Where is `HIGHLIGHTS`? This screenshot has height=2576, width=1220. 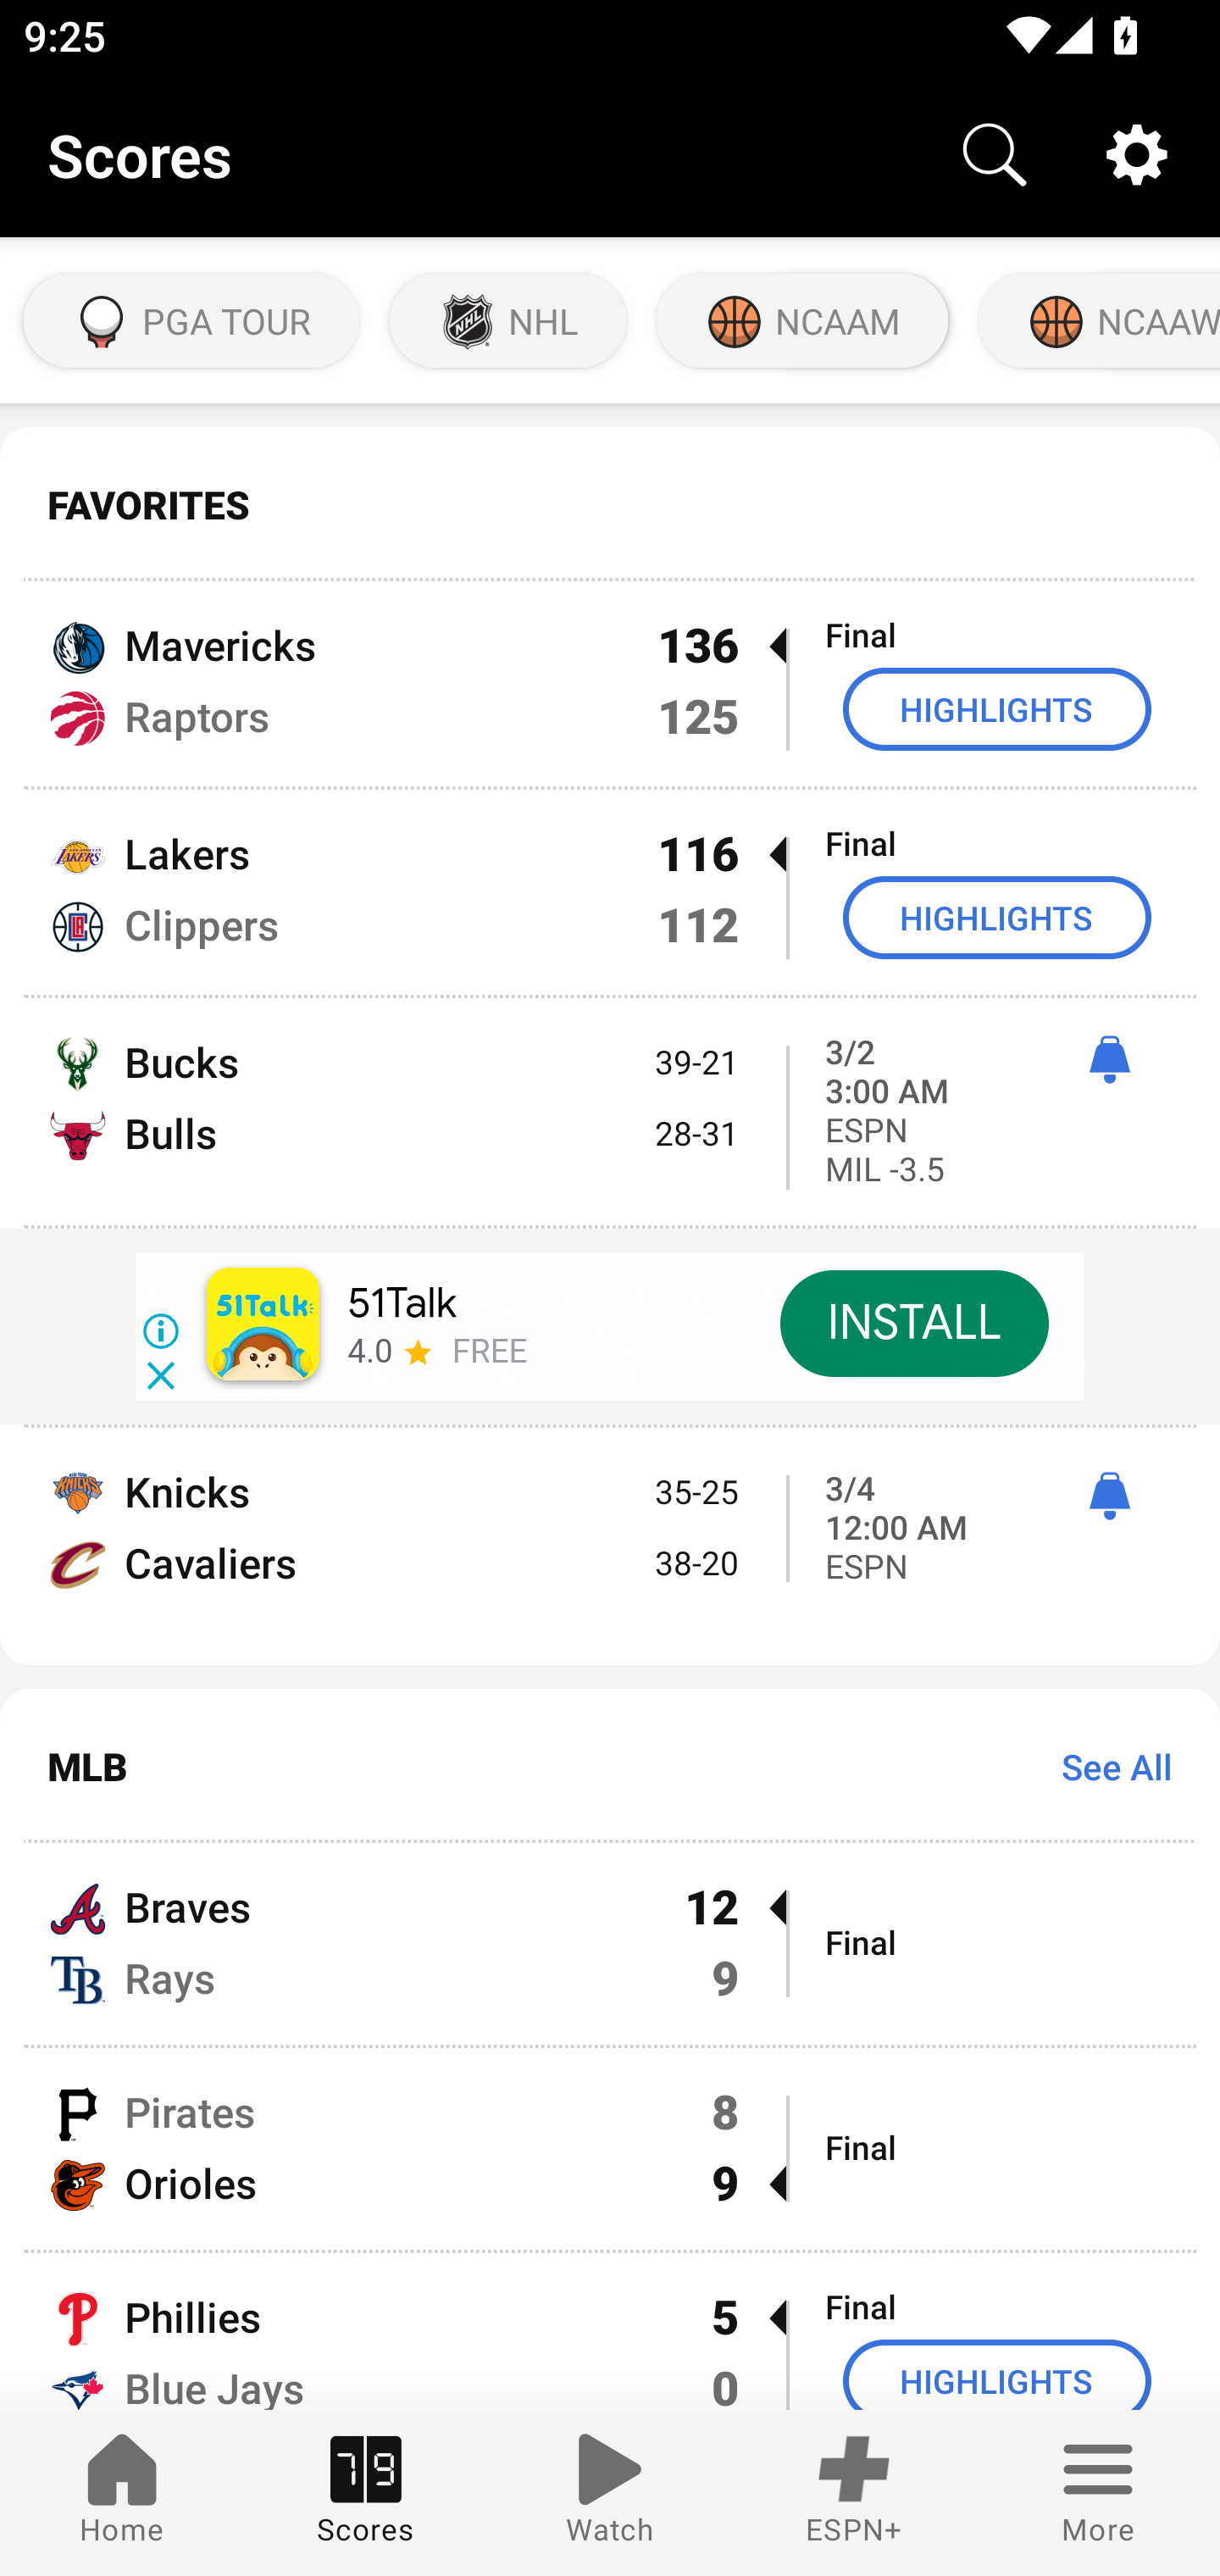 HIGHLIGHTS is located at coordinates (997, 917).